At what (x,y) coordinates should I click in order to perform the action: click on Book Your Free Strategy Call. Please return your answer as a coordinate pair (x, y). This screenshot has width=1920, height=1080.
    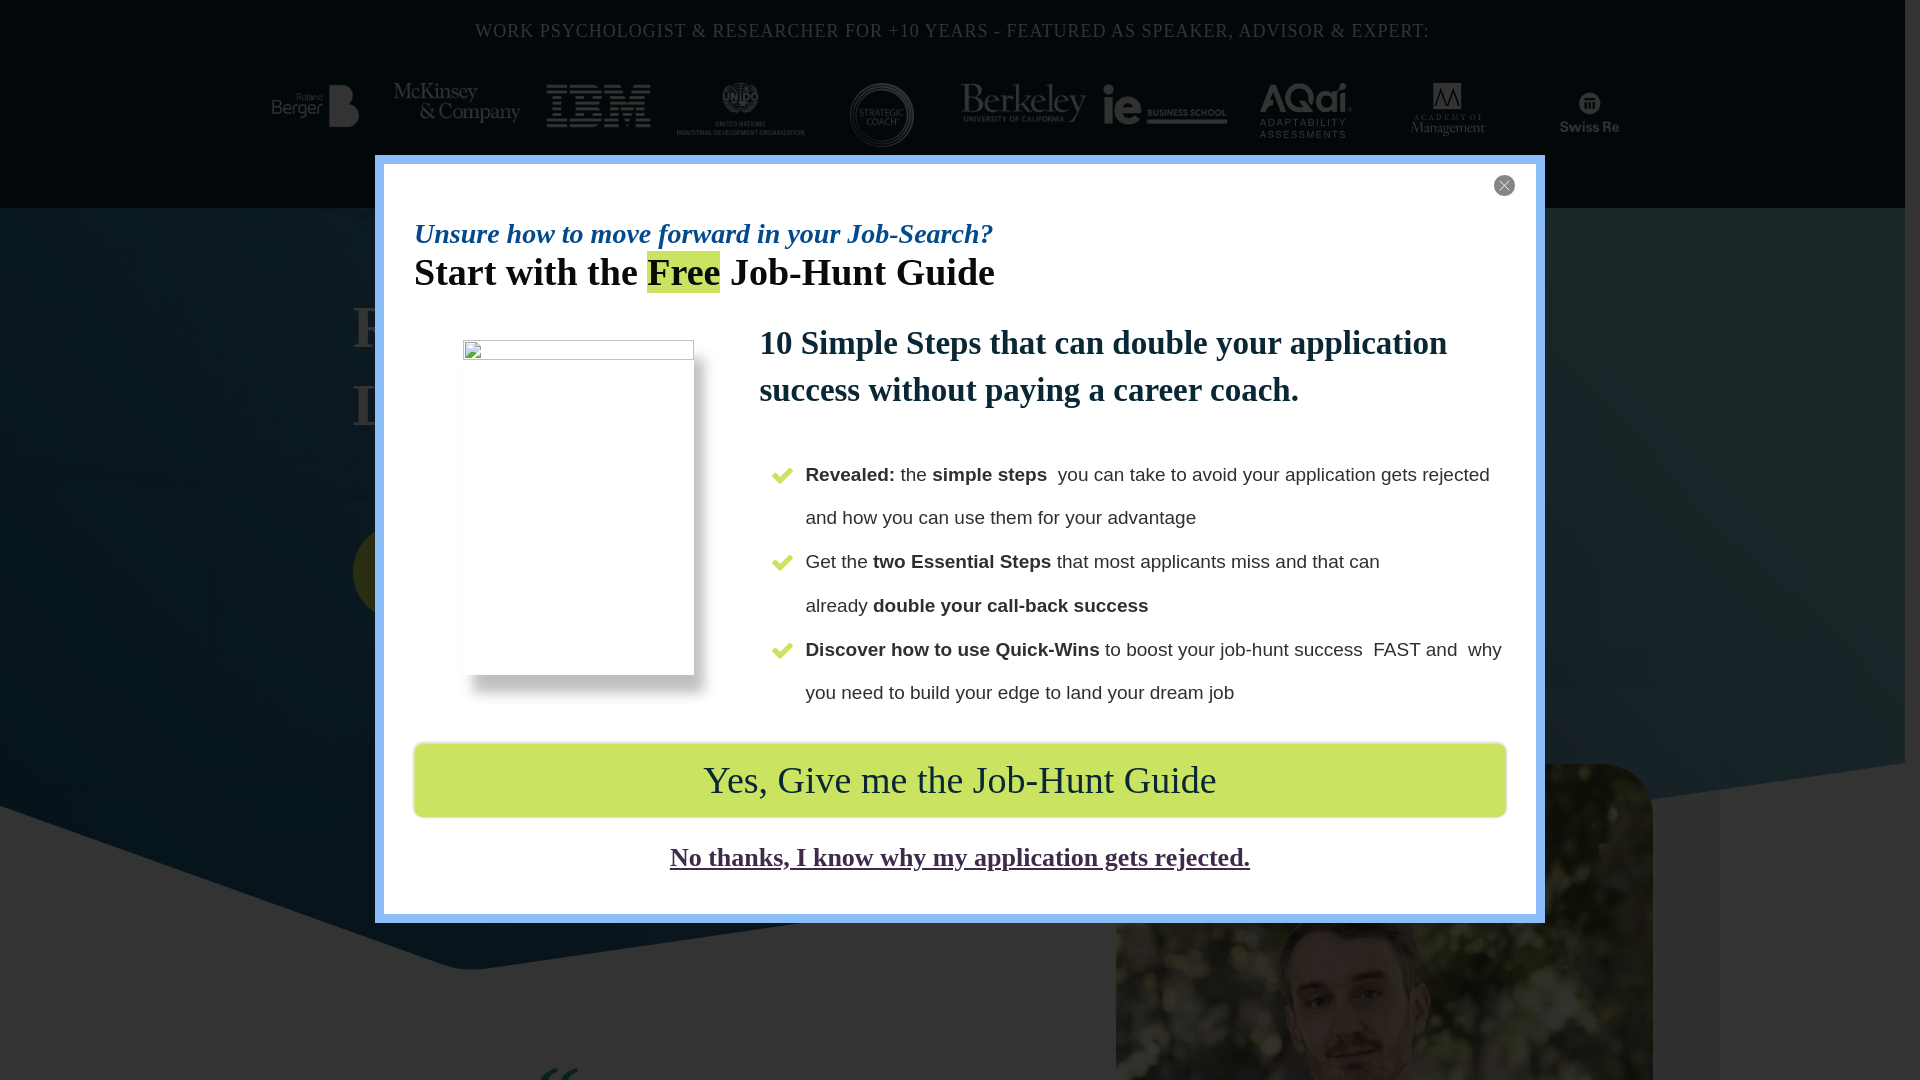
    Looking at the image, I should click on (550, 571).